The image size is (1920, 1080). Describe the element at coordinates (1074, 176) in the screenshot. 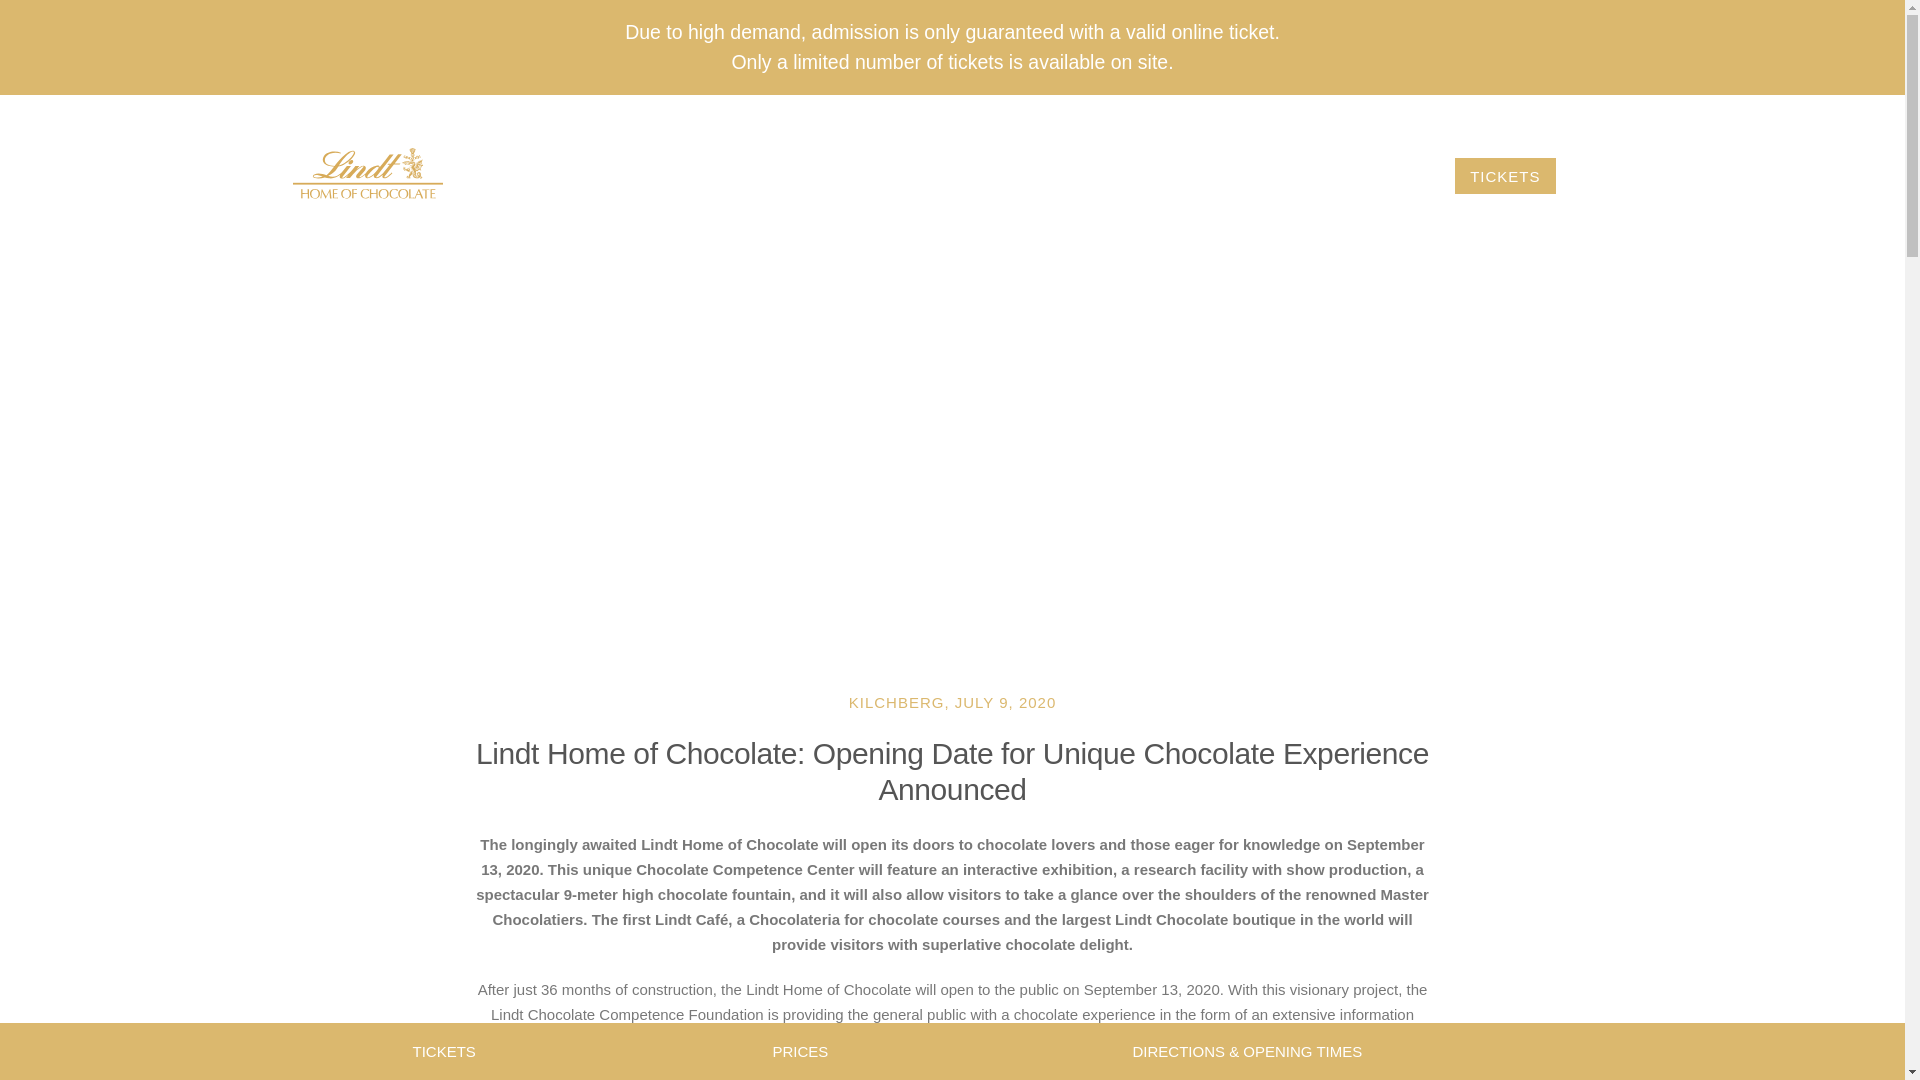

I see `Shop` at that location.